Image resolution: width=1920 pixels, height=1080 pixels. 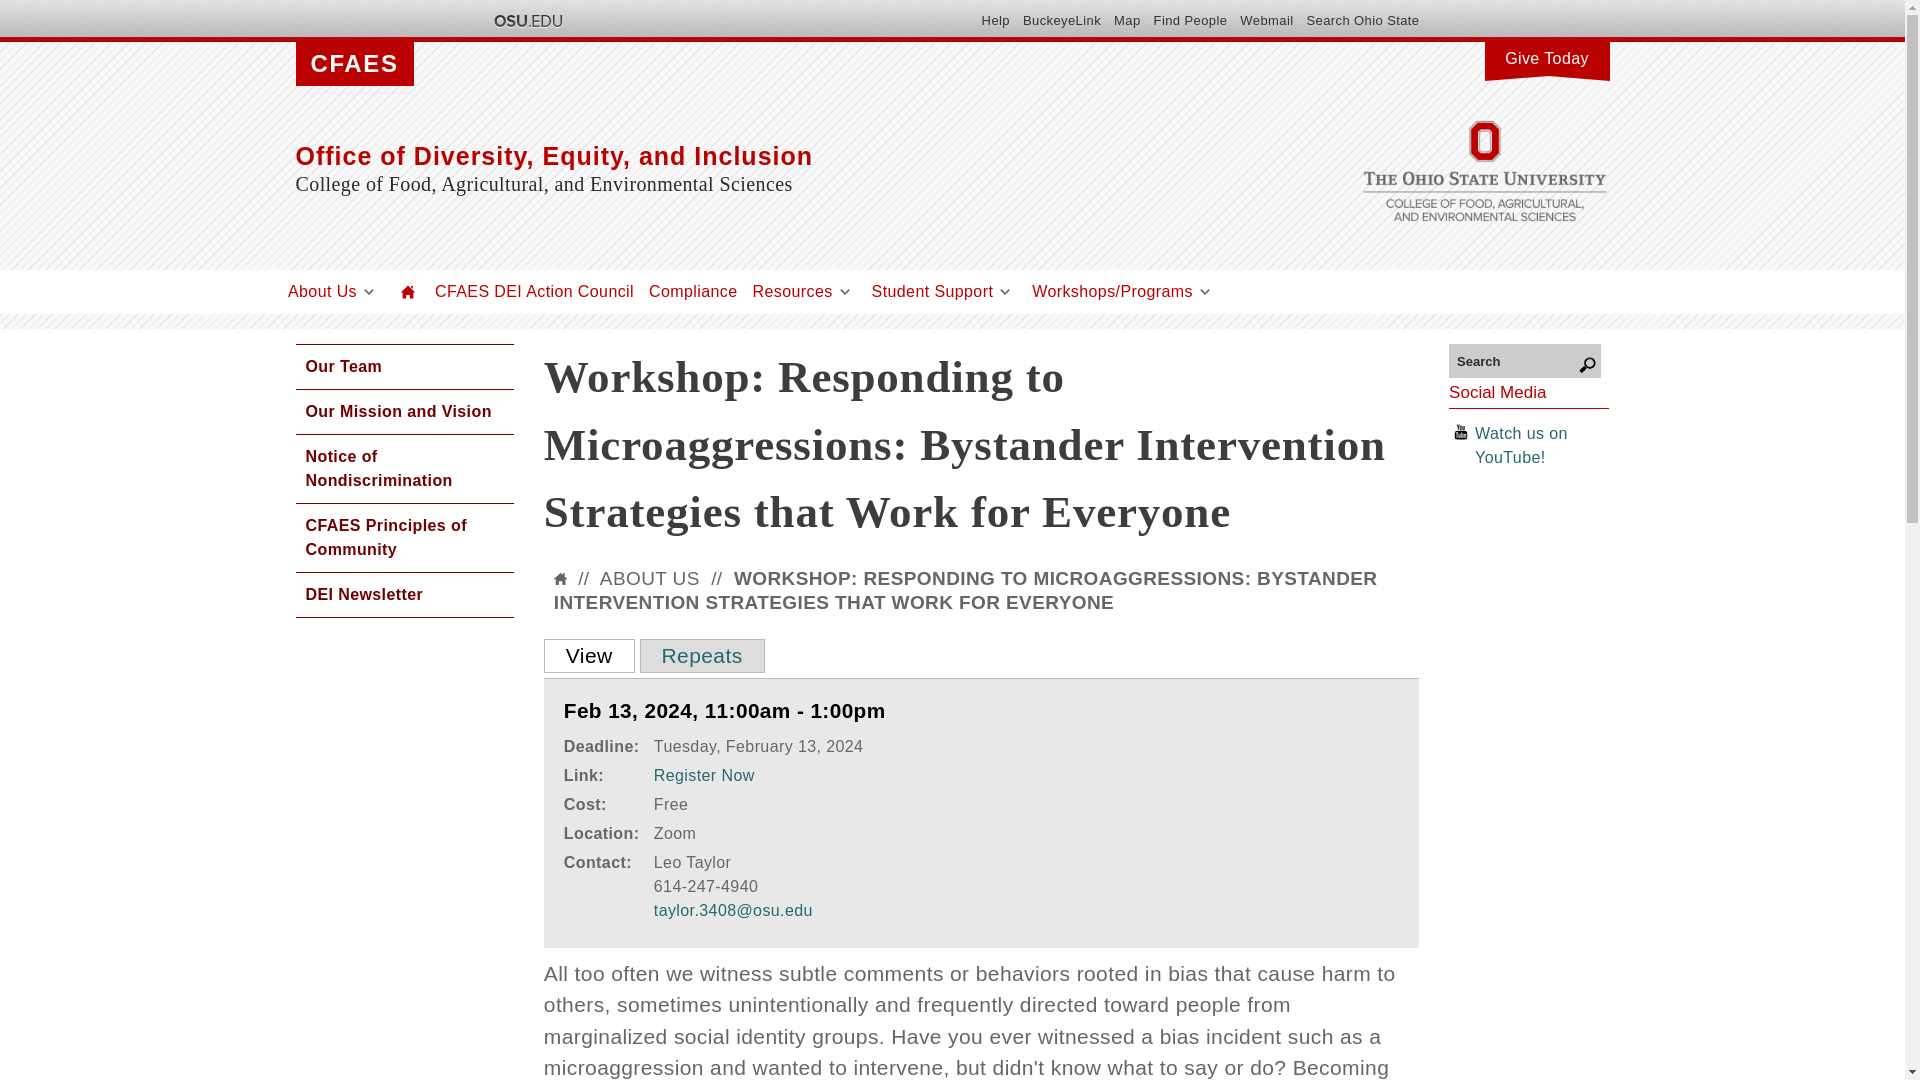 I want to click on Office of Diversity, Equity, and Inclusion, so click(x=755, y=156).